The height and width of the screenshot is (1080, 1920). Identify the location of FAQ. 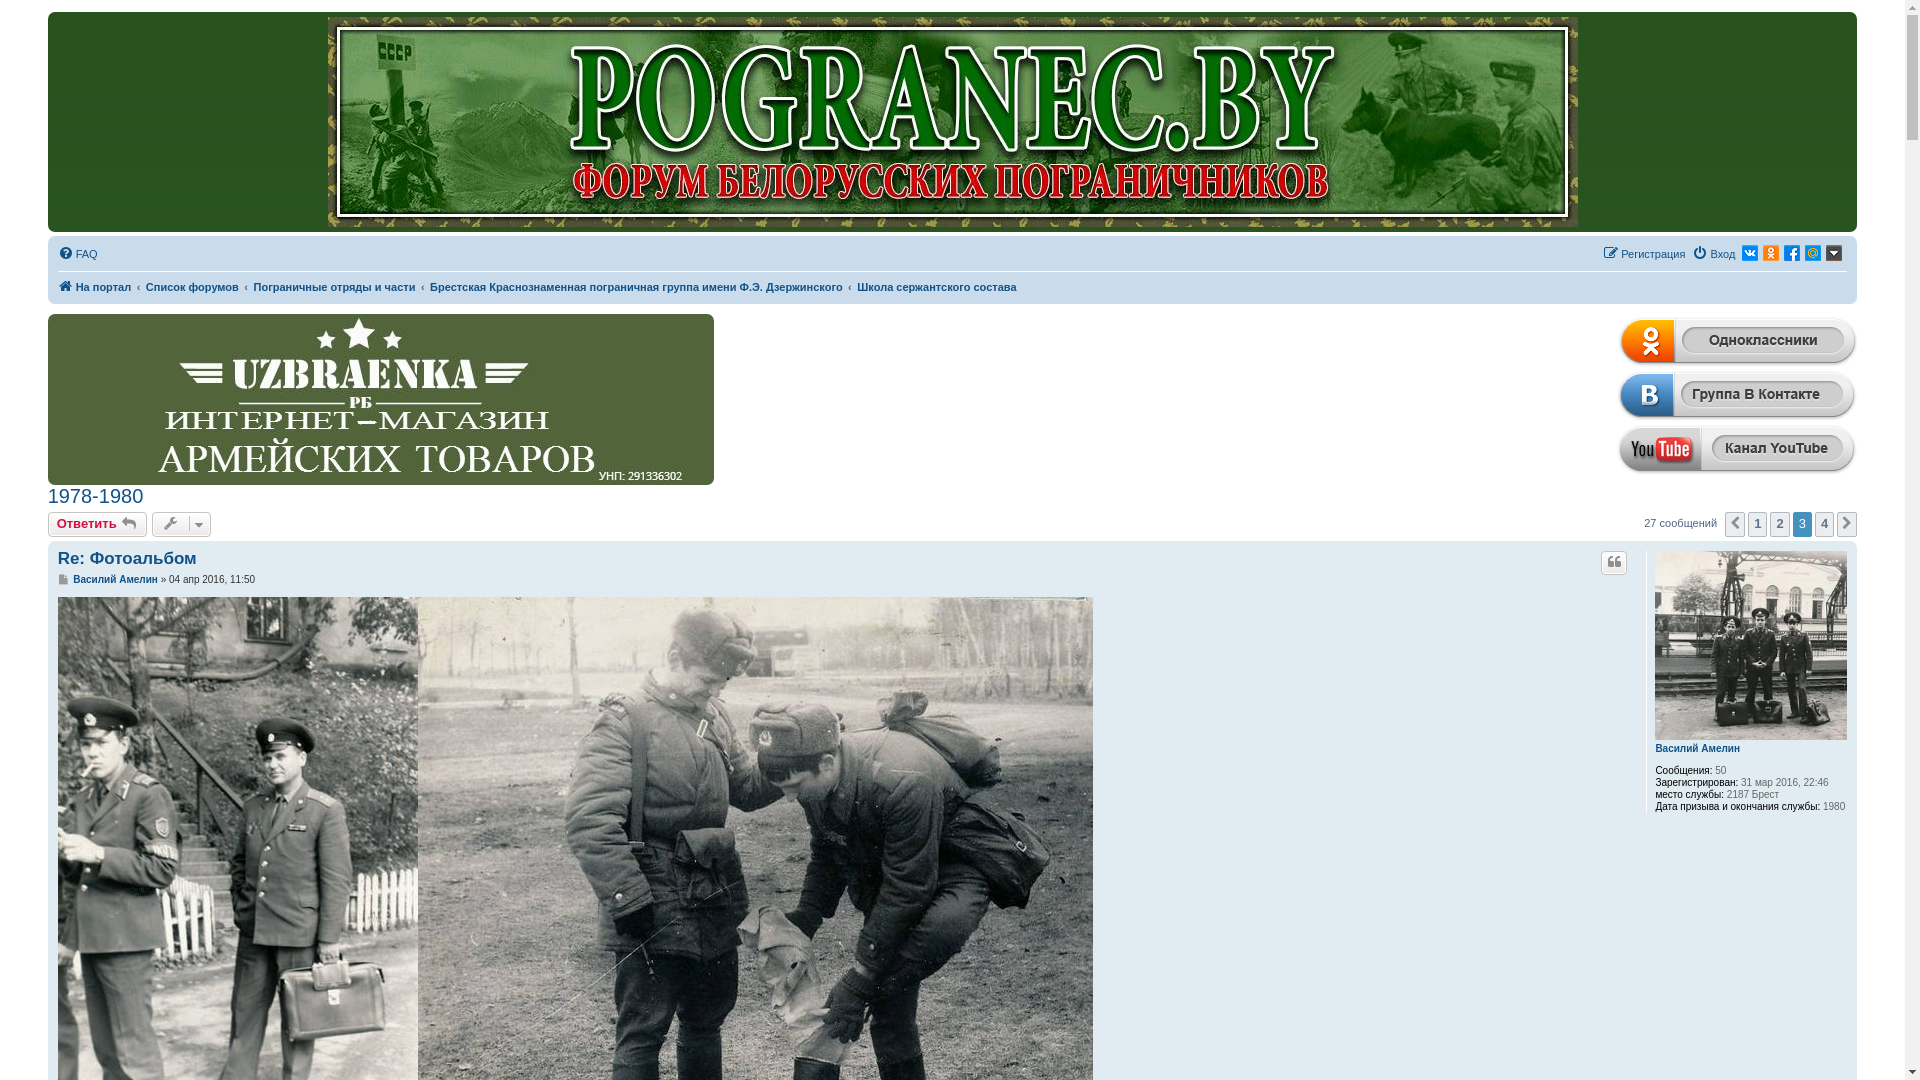
(78, 254).